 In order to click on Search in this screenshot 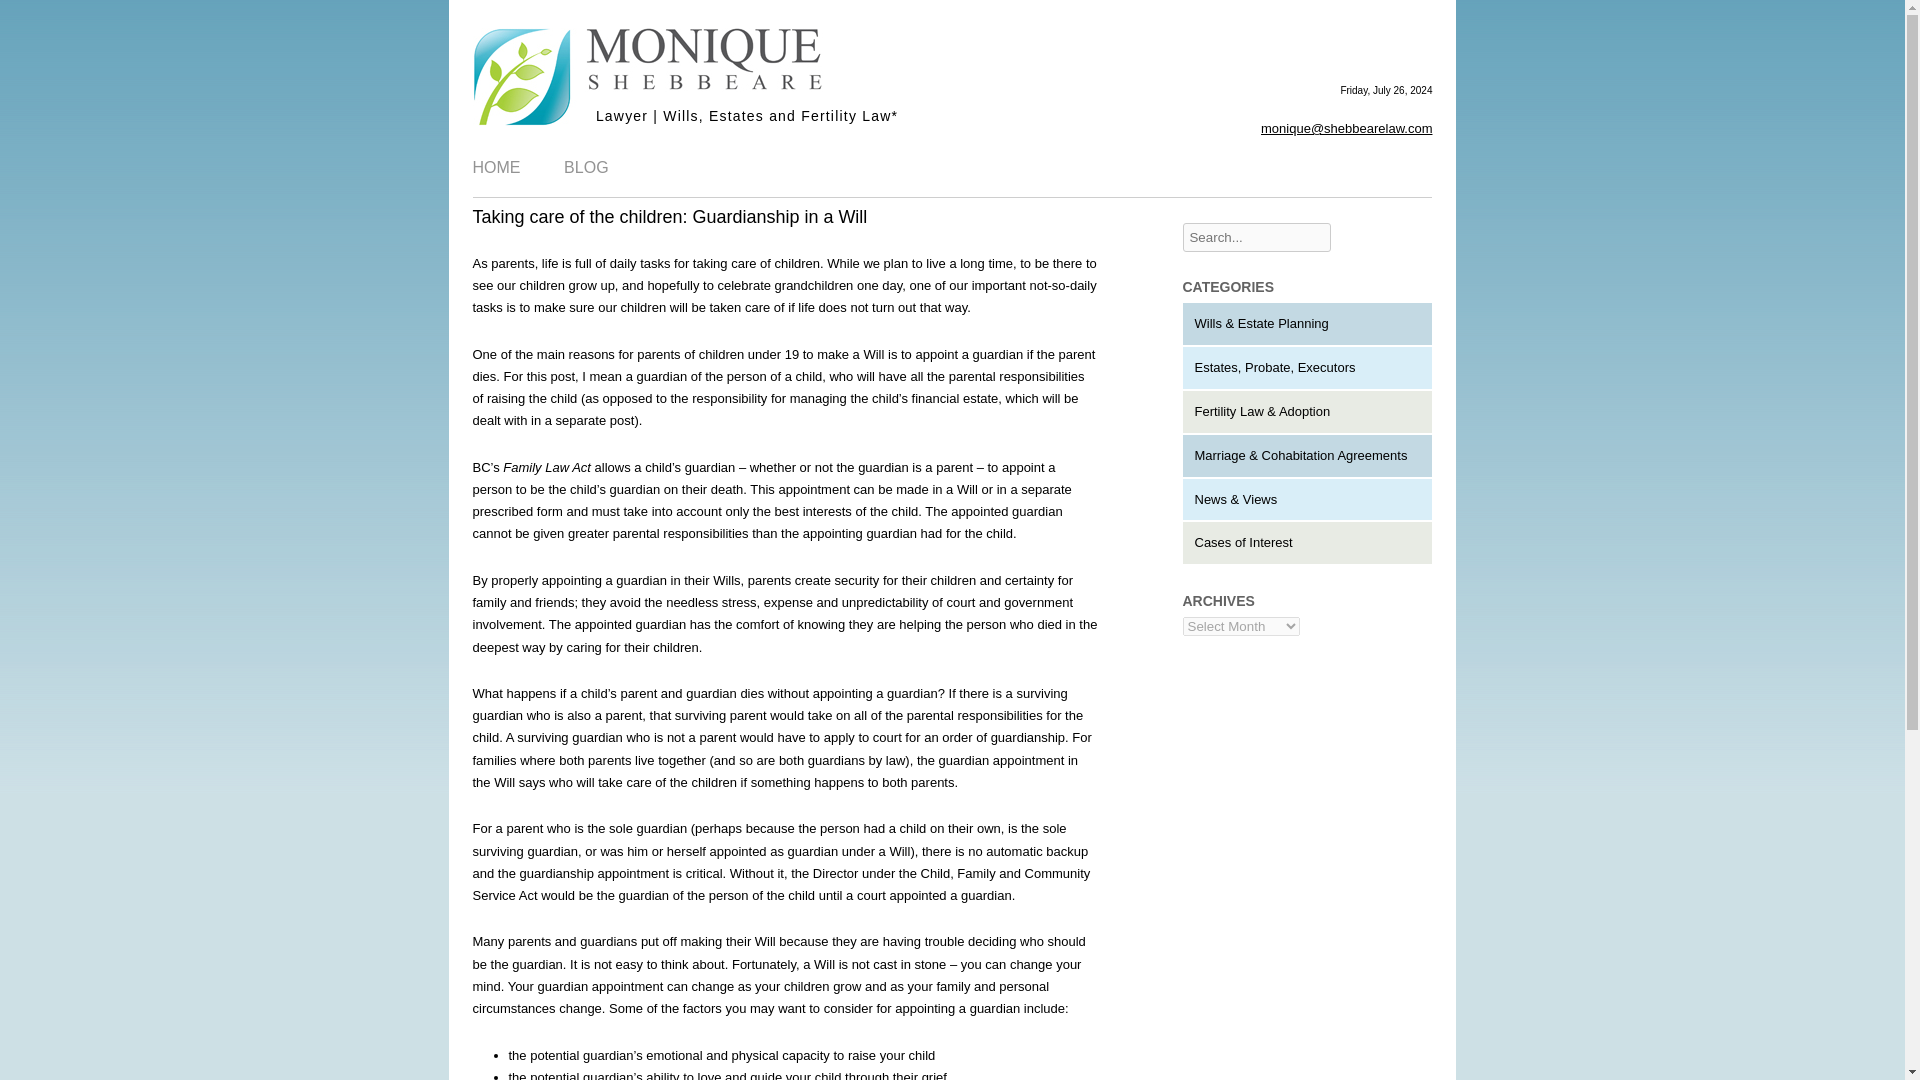, I will do `click(28, 15)`.